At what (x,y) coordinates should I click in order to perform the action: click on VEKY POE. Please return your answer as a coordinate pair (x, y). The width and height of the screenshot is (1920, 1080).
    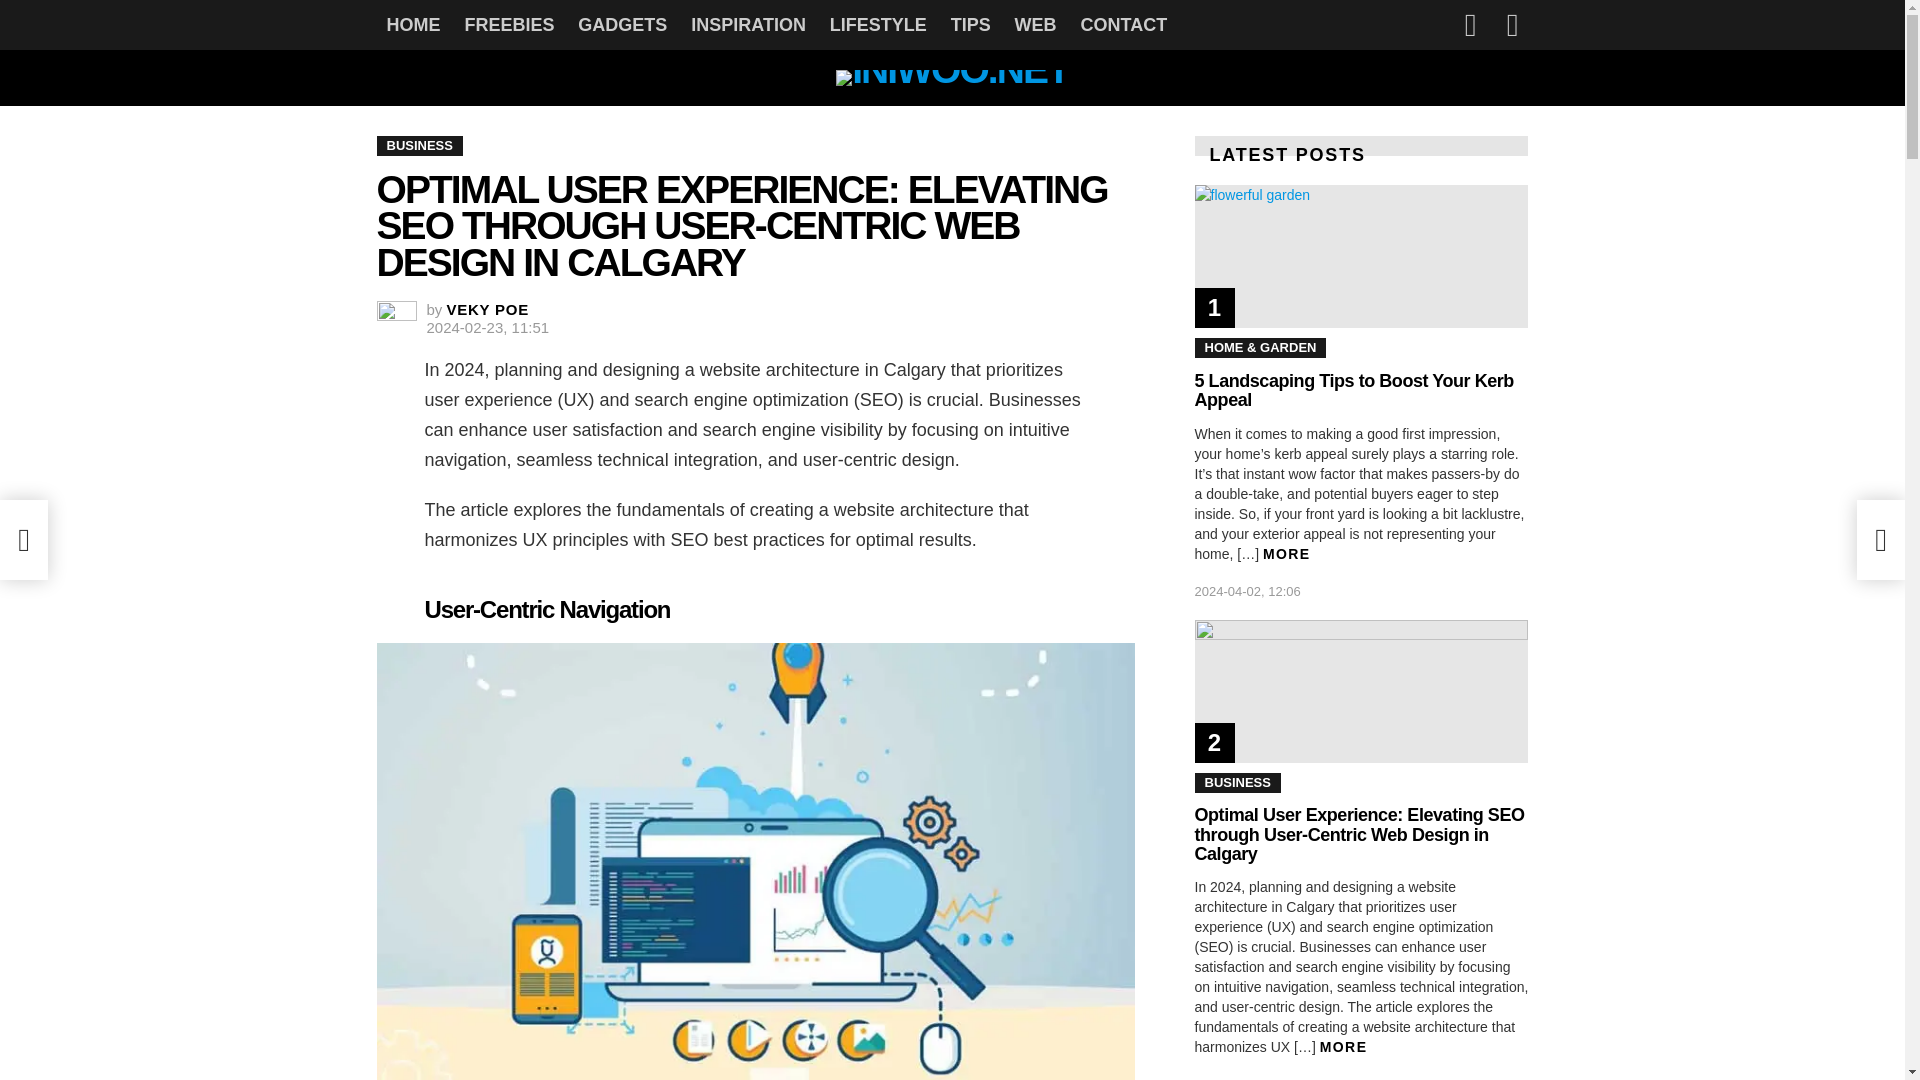
    Looking at the image, I should click on (488, 309).